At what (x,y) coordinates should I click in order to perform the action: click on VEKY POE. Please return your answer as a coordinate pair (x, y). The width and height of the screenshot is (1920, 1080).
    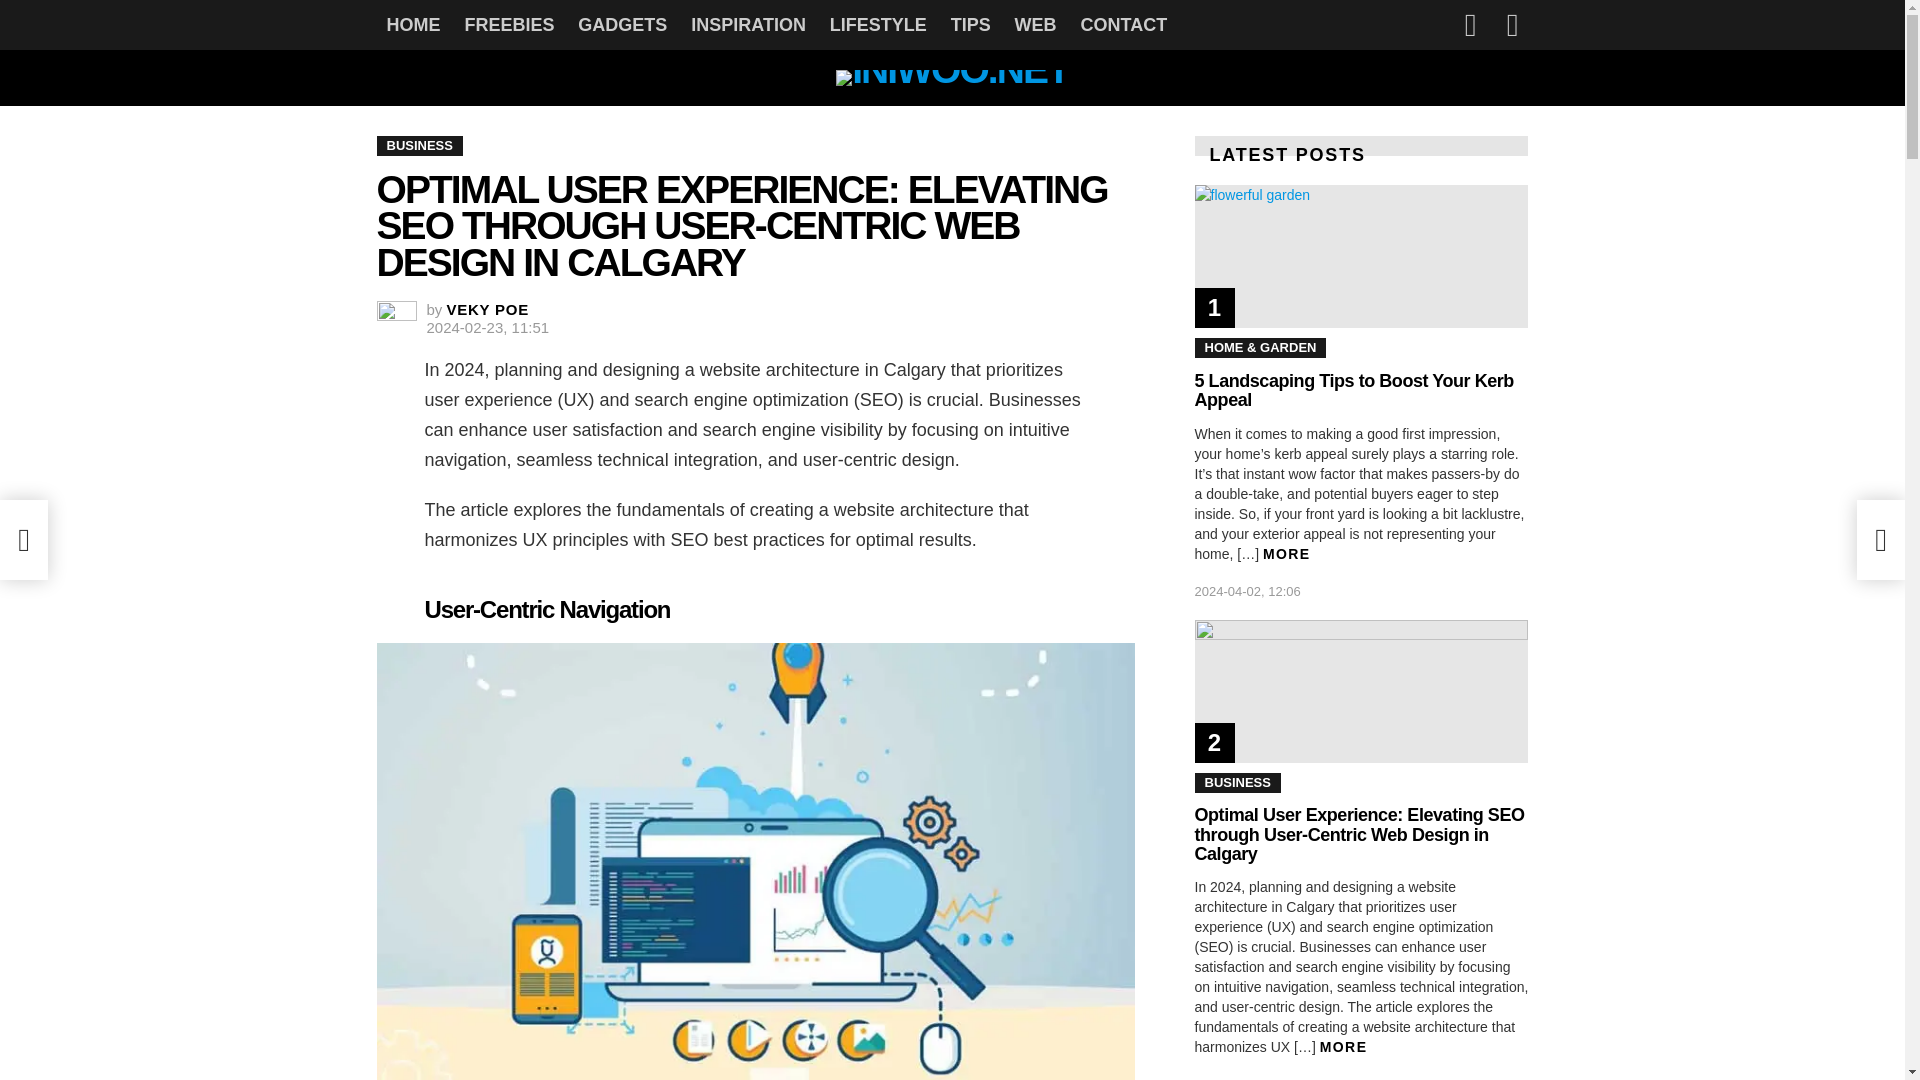
    Looking at the image, I should click on (488, 309).